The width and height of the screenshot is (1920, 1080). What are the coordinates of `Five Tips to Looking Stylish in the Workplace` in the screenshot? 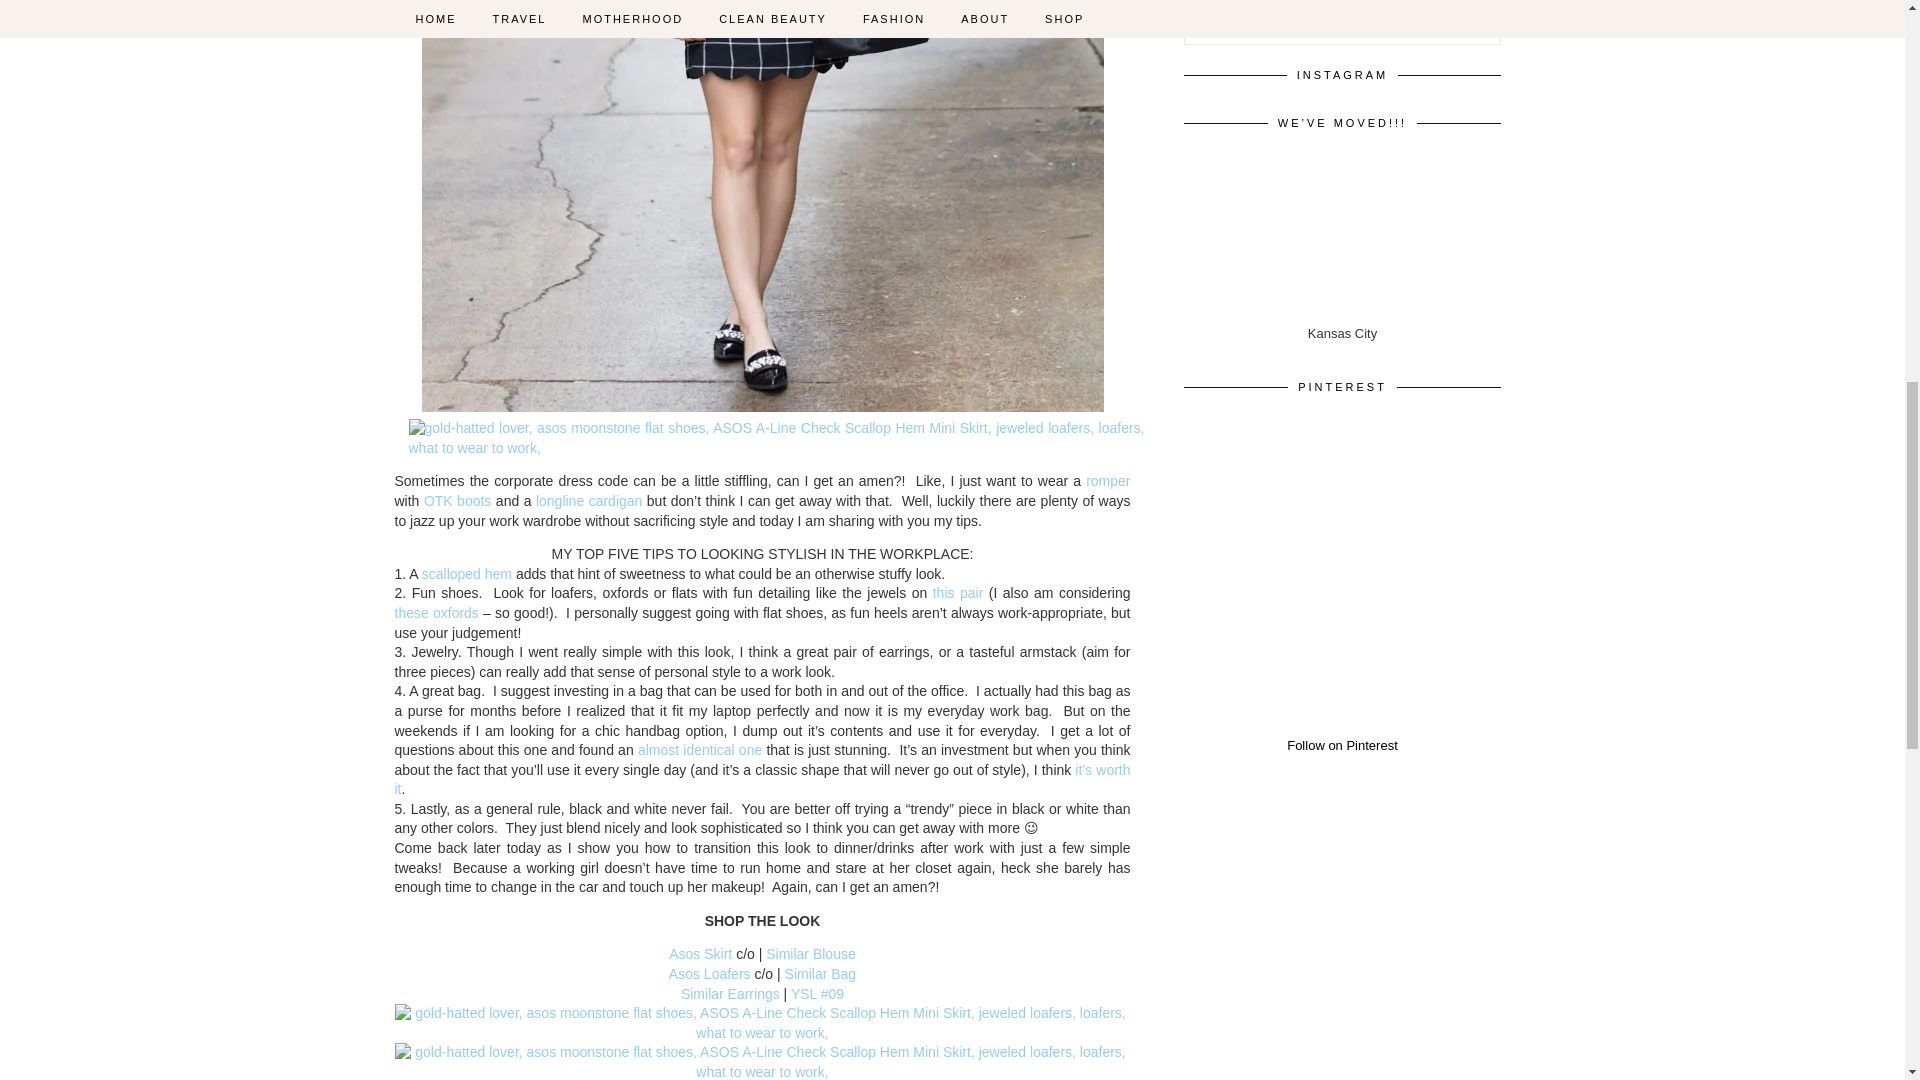 It's located at (762, 1062).